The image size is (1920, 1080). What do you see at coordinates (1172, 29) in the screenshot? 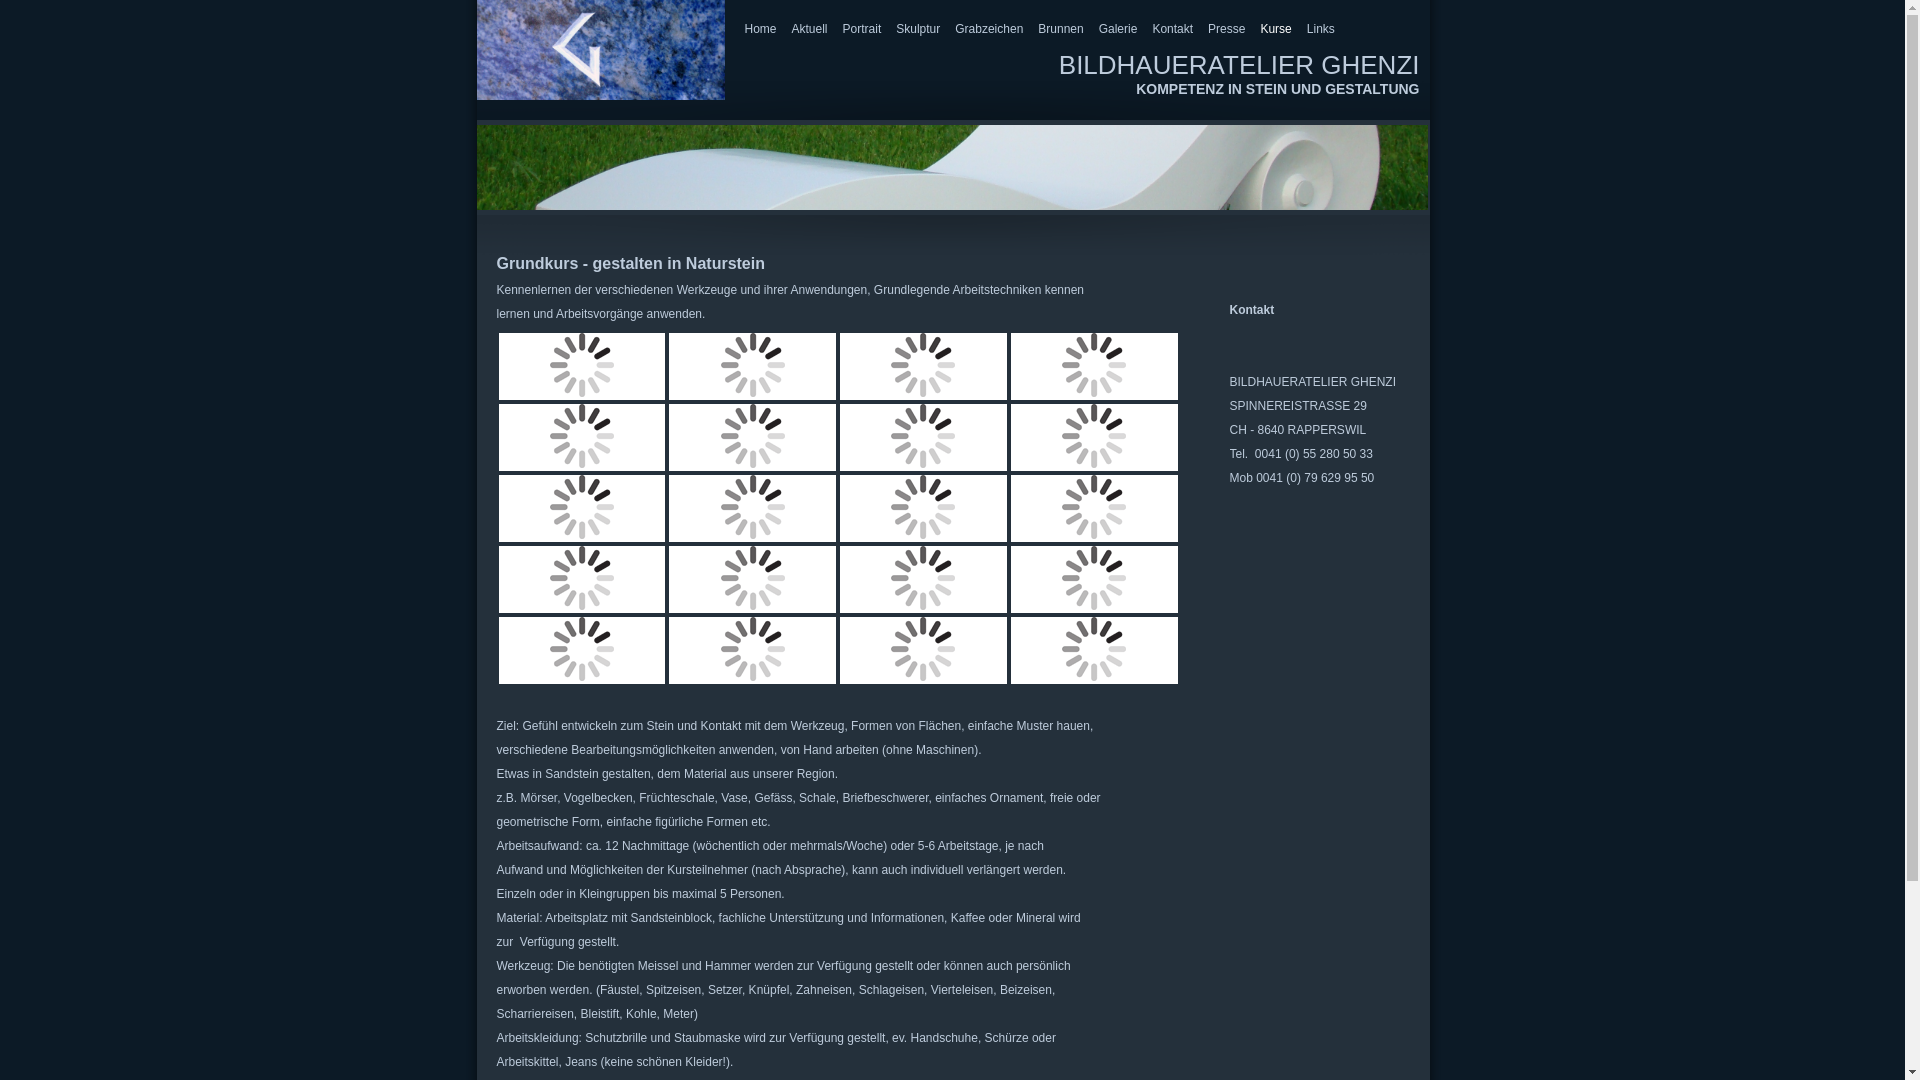
I see `Kontakt` at bounding box center [1172, 29].